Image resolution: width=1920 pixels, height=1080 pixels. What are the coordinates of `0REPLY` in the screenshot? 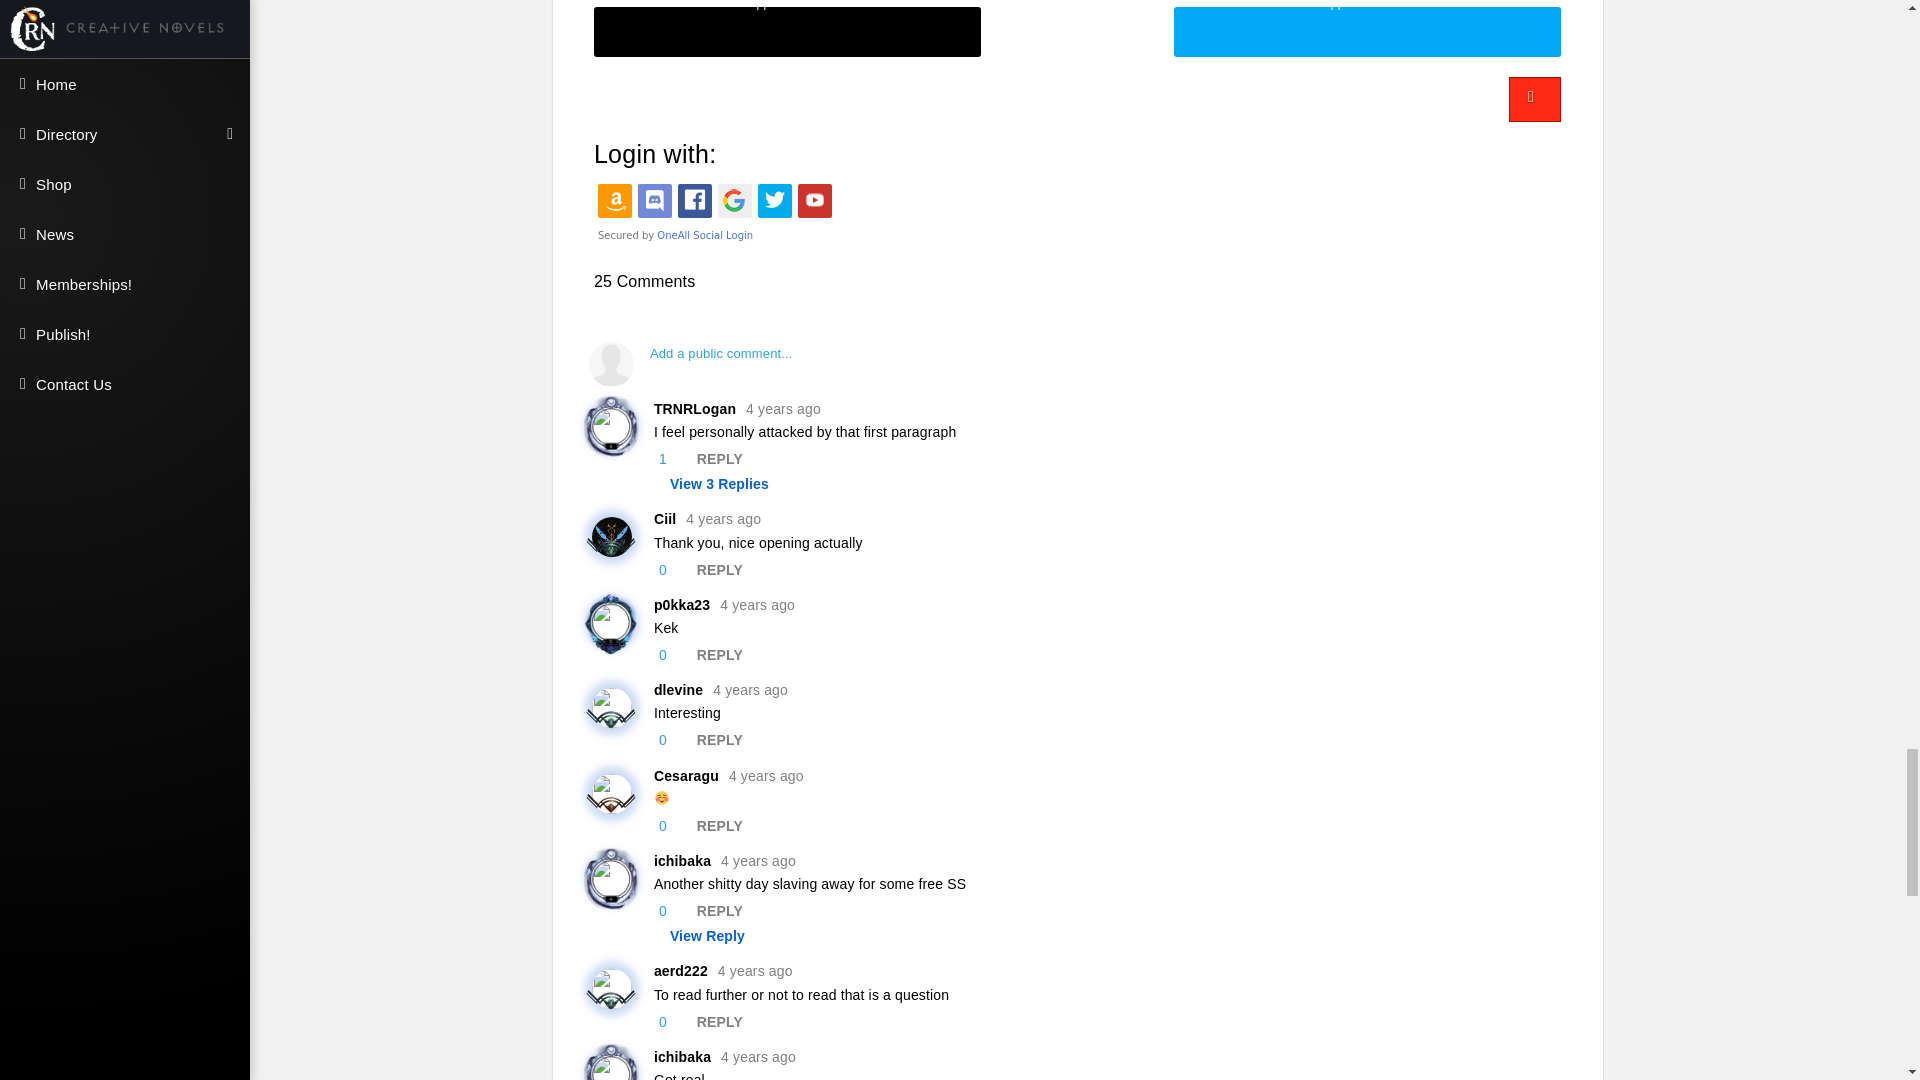 It's located at (1082, 570).